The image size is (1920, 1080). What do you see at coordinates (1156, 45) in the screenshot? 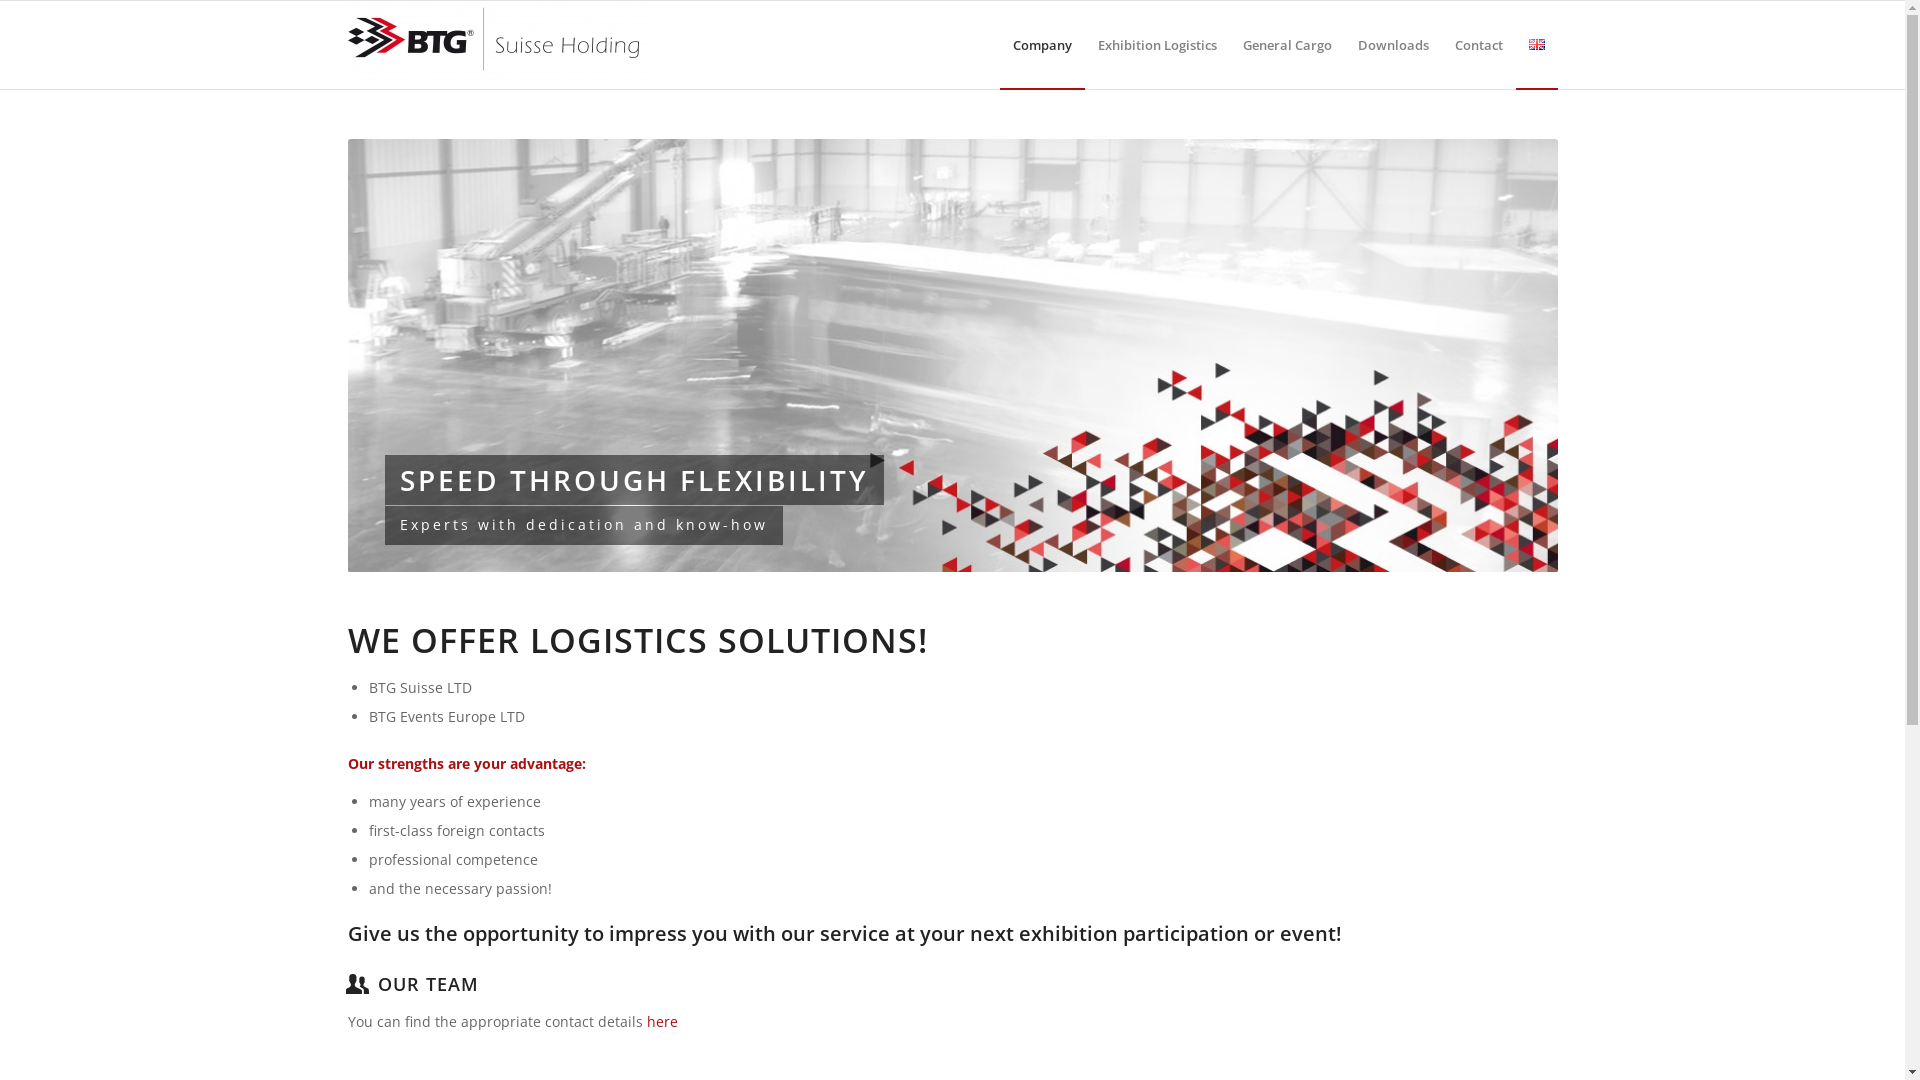
I see `Exhibition Logistics` at bounding box center [1156, 45].